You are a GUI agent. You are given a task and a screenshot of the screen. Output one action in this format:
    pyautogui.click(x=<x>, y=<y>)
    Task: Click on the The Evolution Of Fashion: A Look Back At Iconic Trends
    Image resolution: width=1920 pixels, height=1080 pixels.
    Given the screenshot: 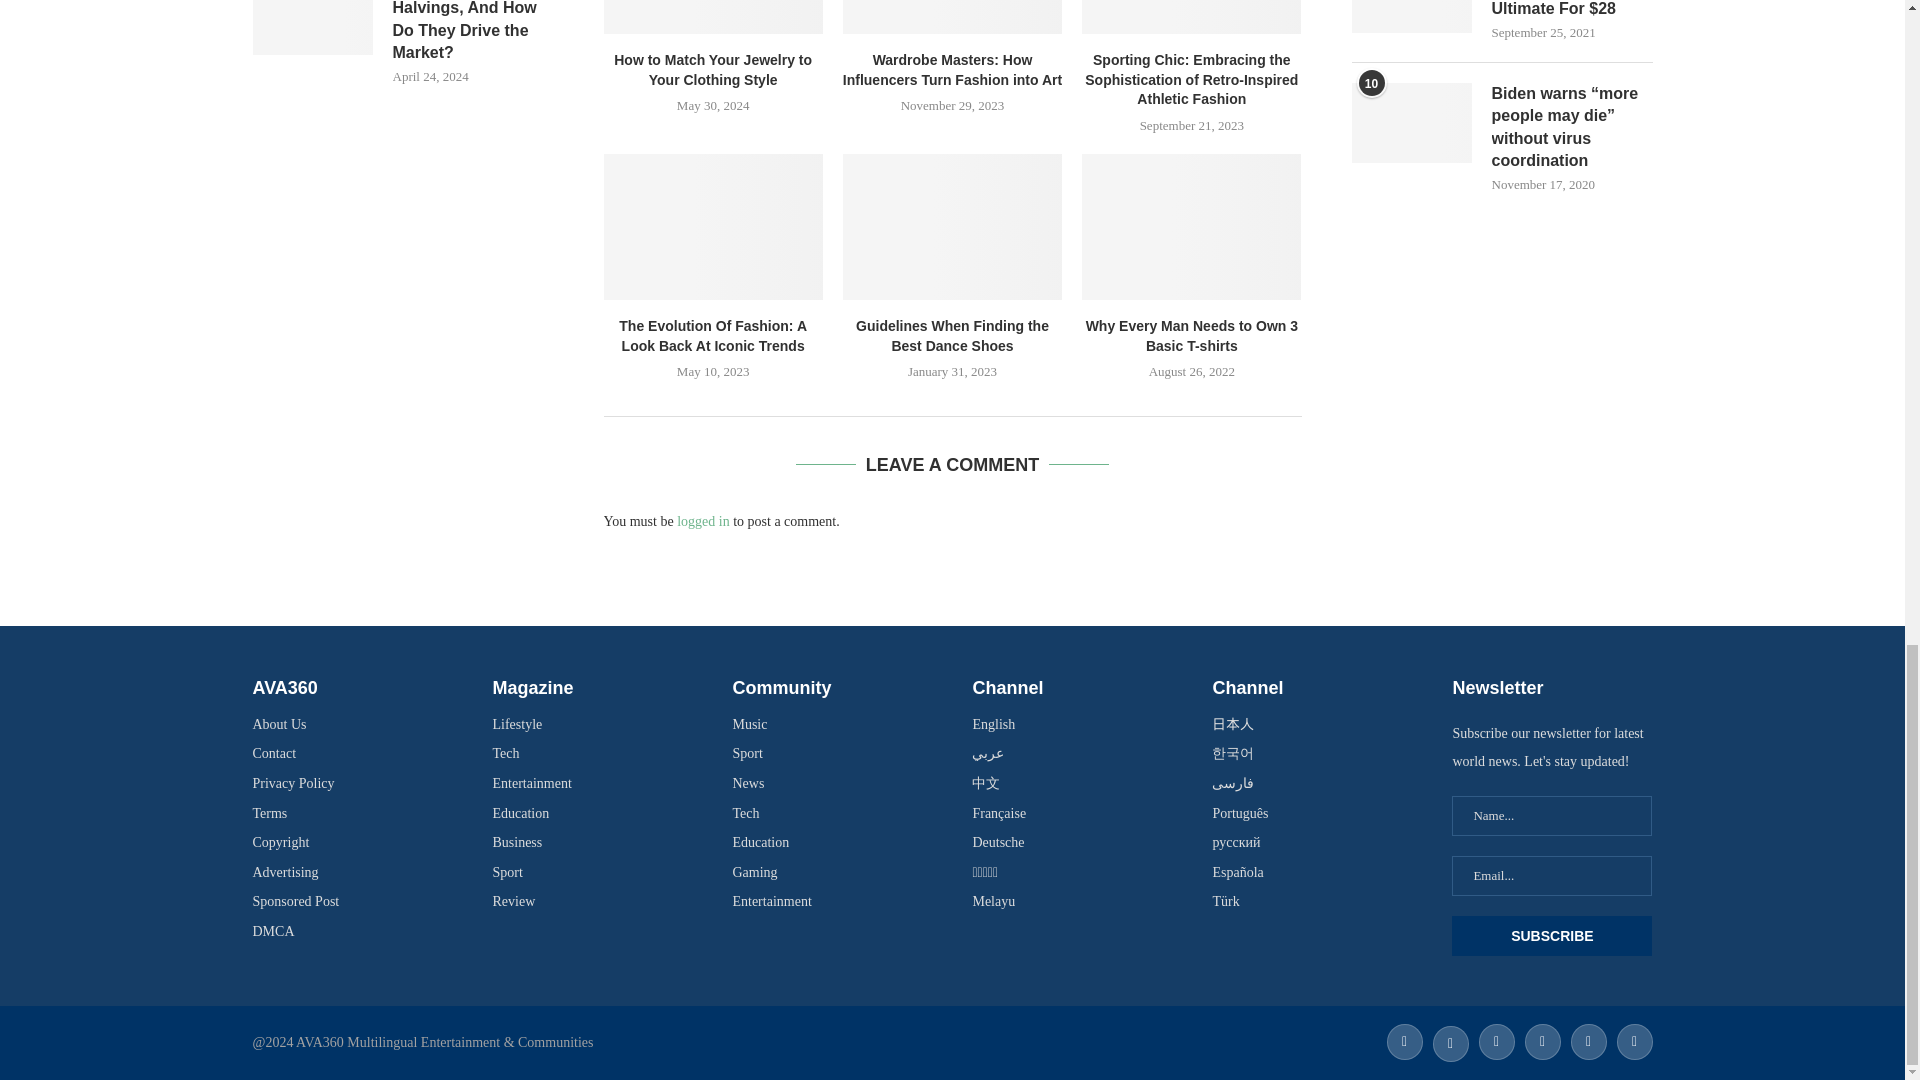 What is the action you would take?
    pyautogui.click(x=714, y=227)
    